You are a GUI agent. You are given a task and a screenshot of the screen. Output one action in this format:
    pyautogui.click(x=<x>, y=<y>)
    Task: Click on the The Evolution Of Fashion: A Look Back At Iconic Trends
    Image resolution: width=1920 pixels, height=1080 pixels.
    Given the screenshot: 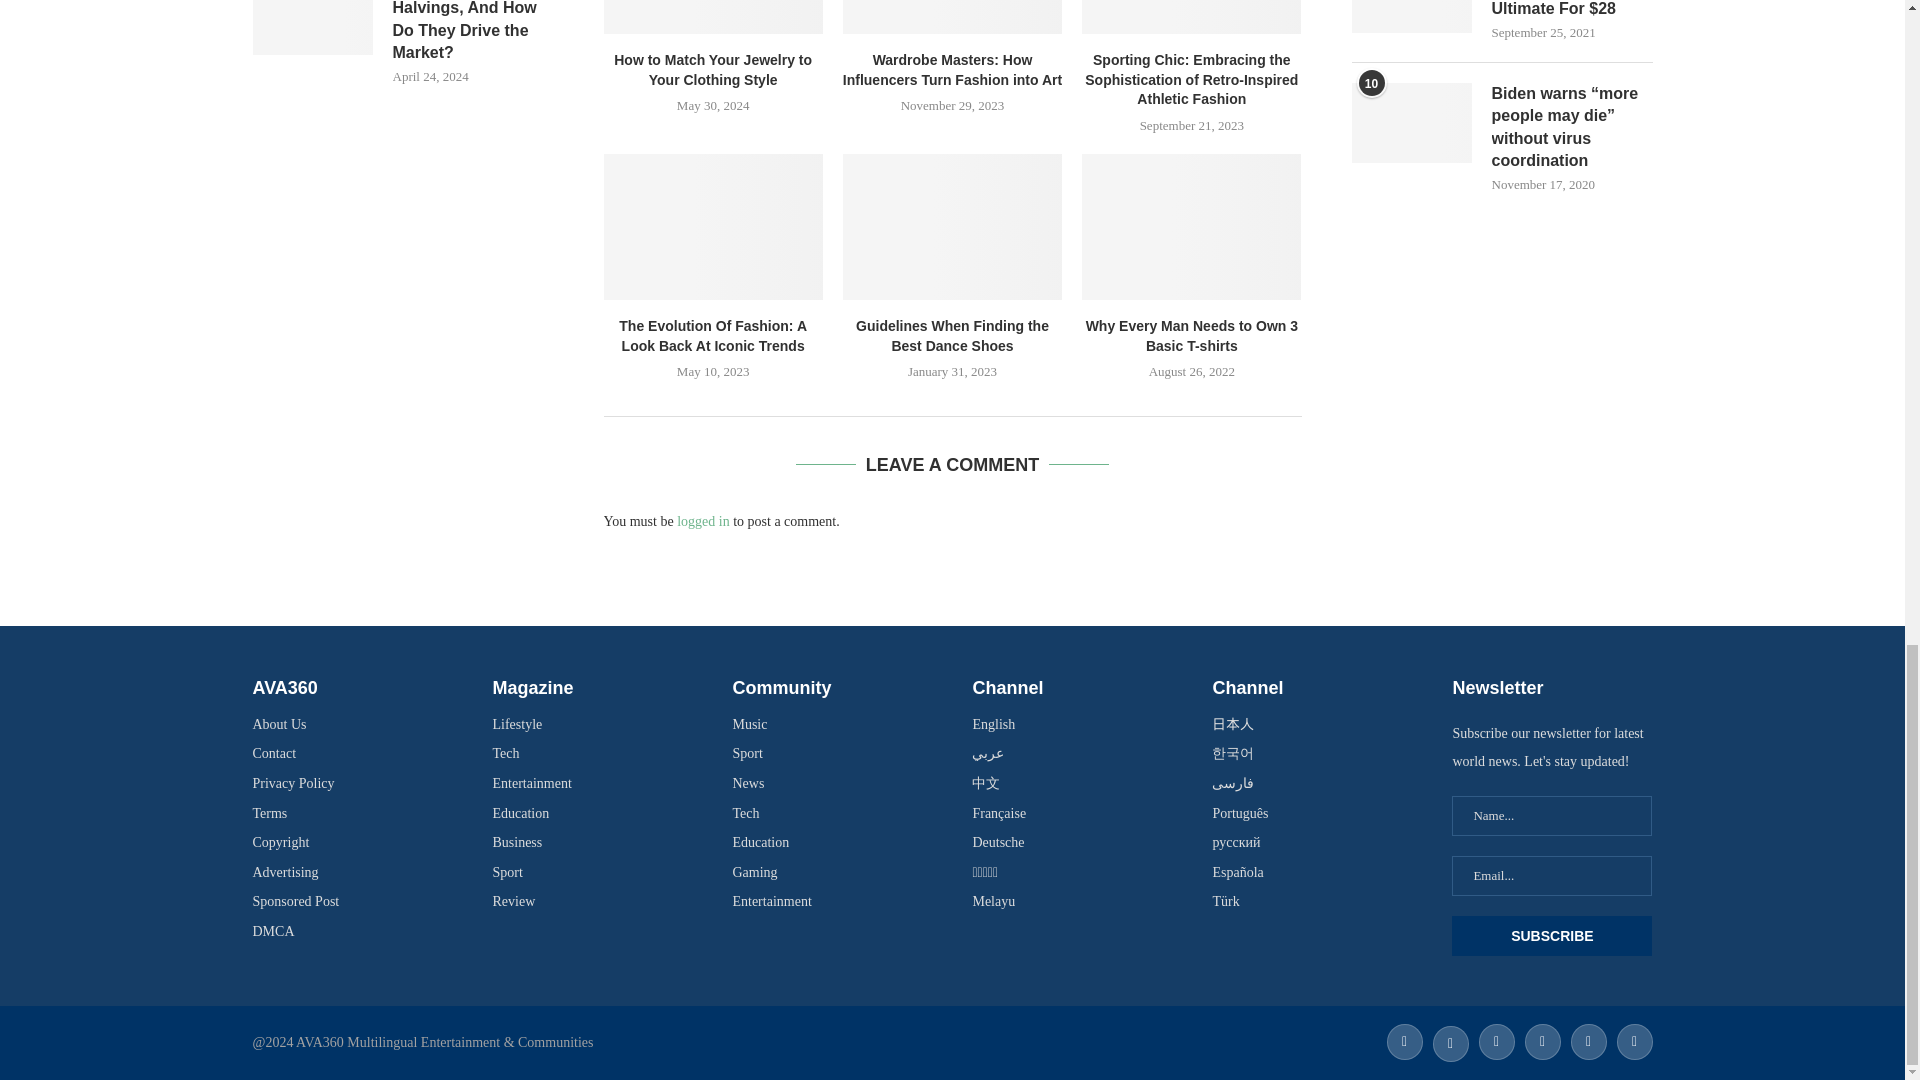 What is the action you would take?
    pyautogui.click(x=714, y=227)
    